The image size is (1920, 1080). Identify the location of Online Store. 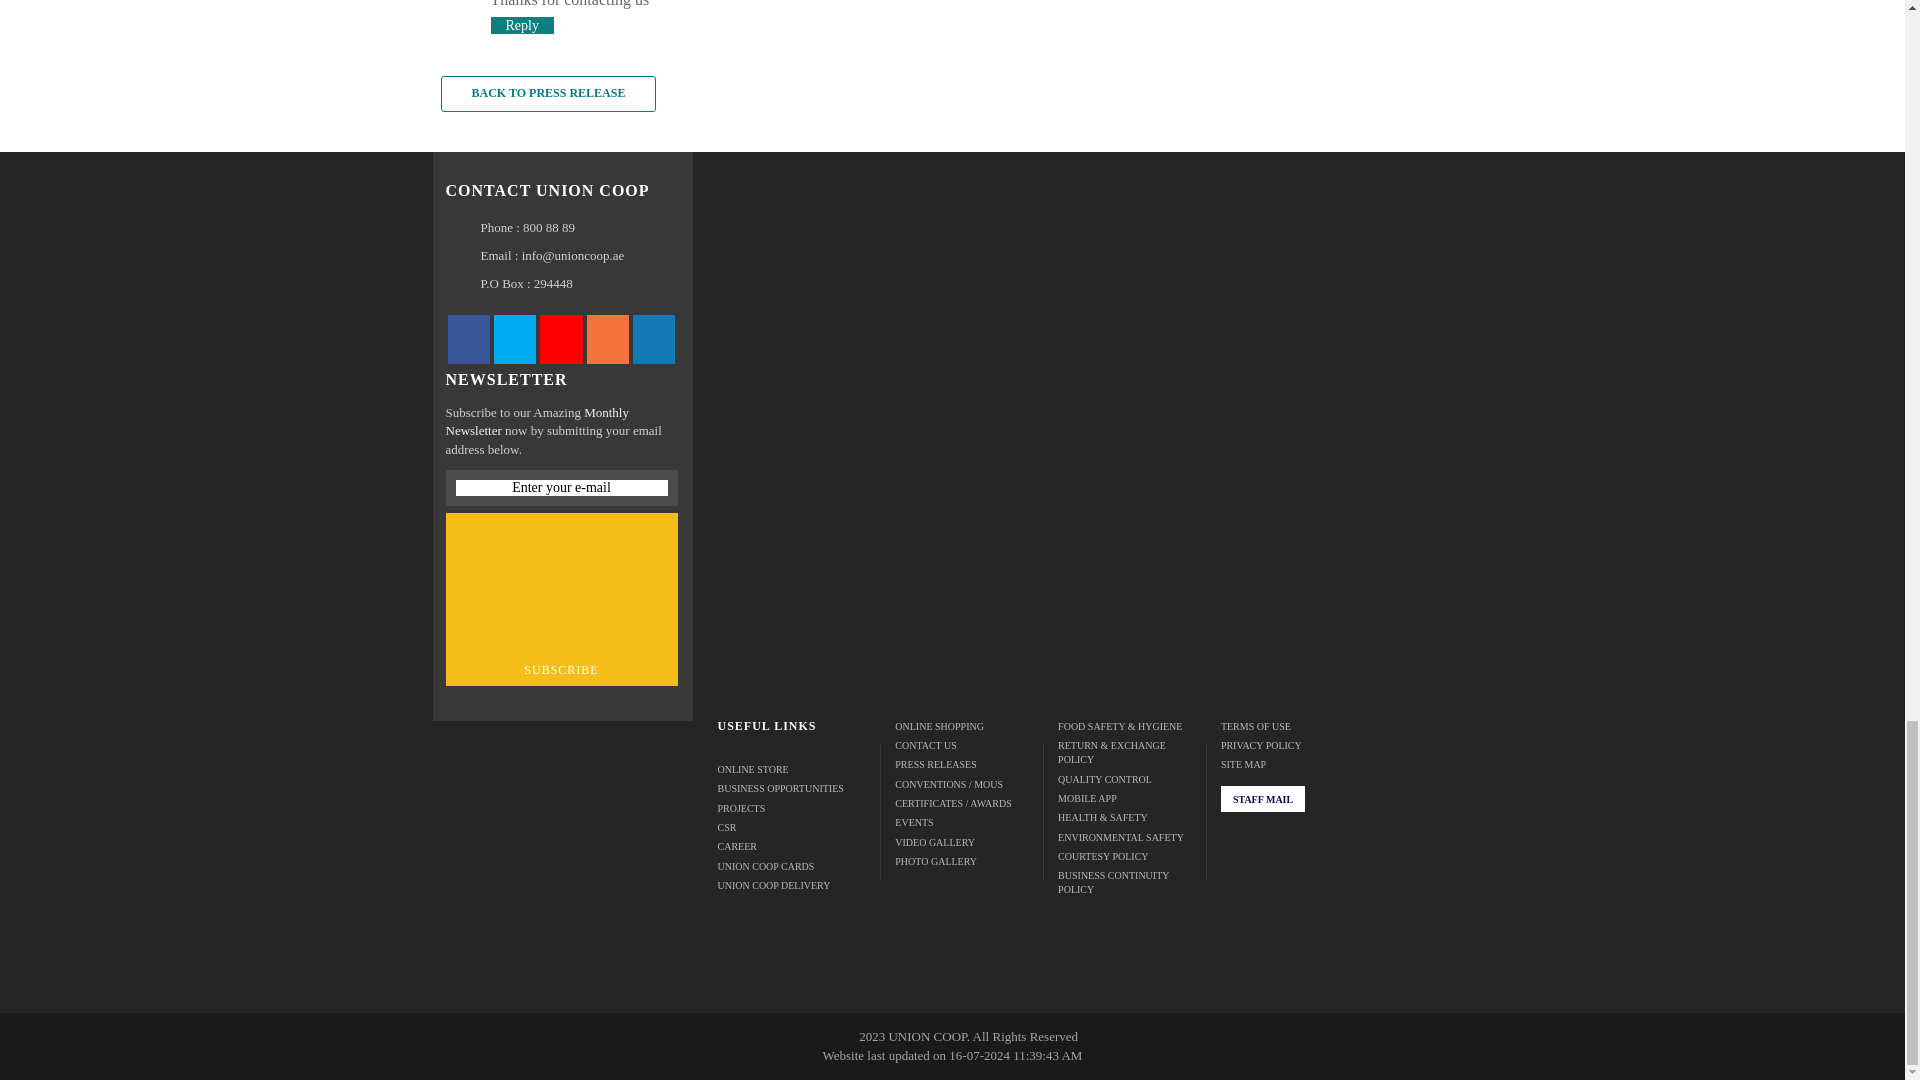
(792, 769).